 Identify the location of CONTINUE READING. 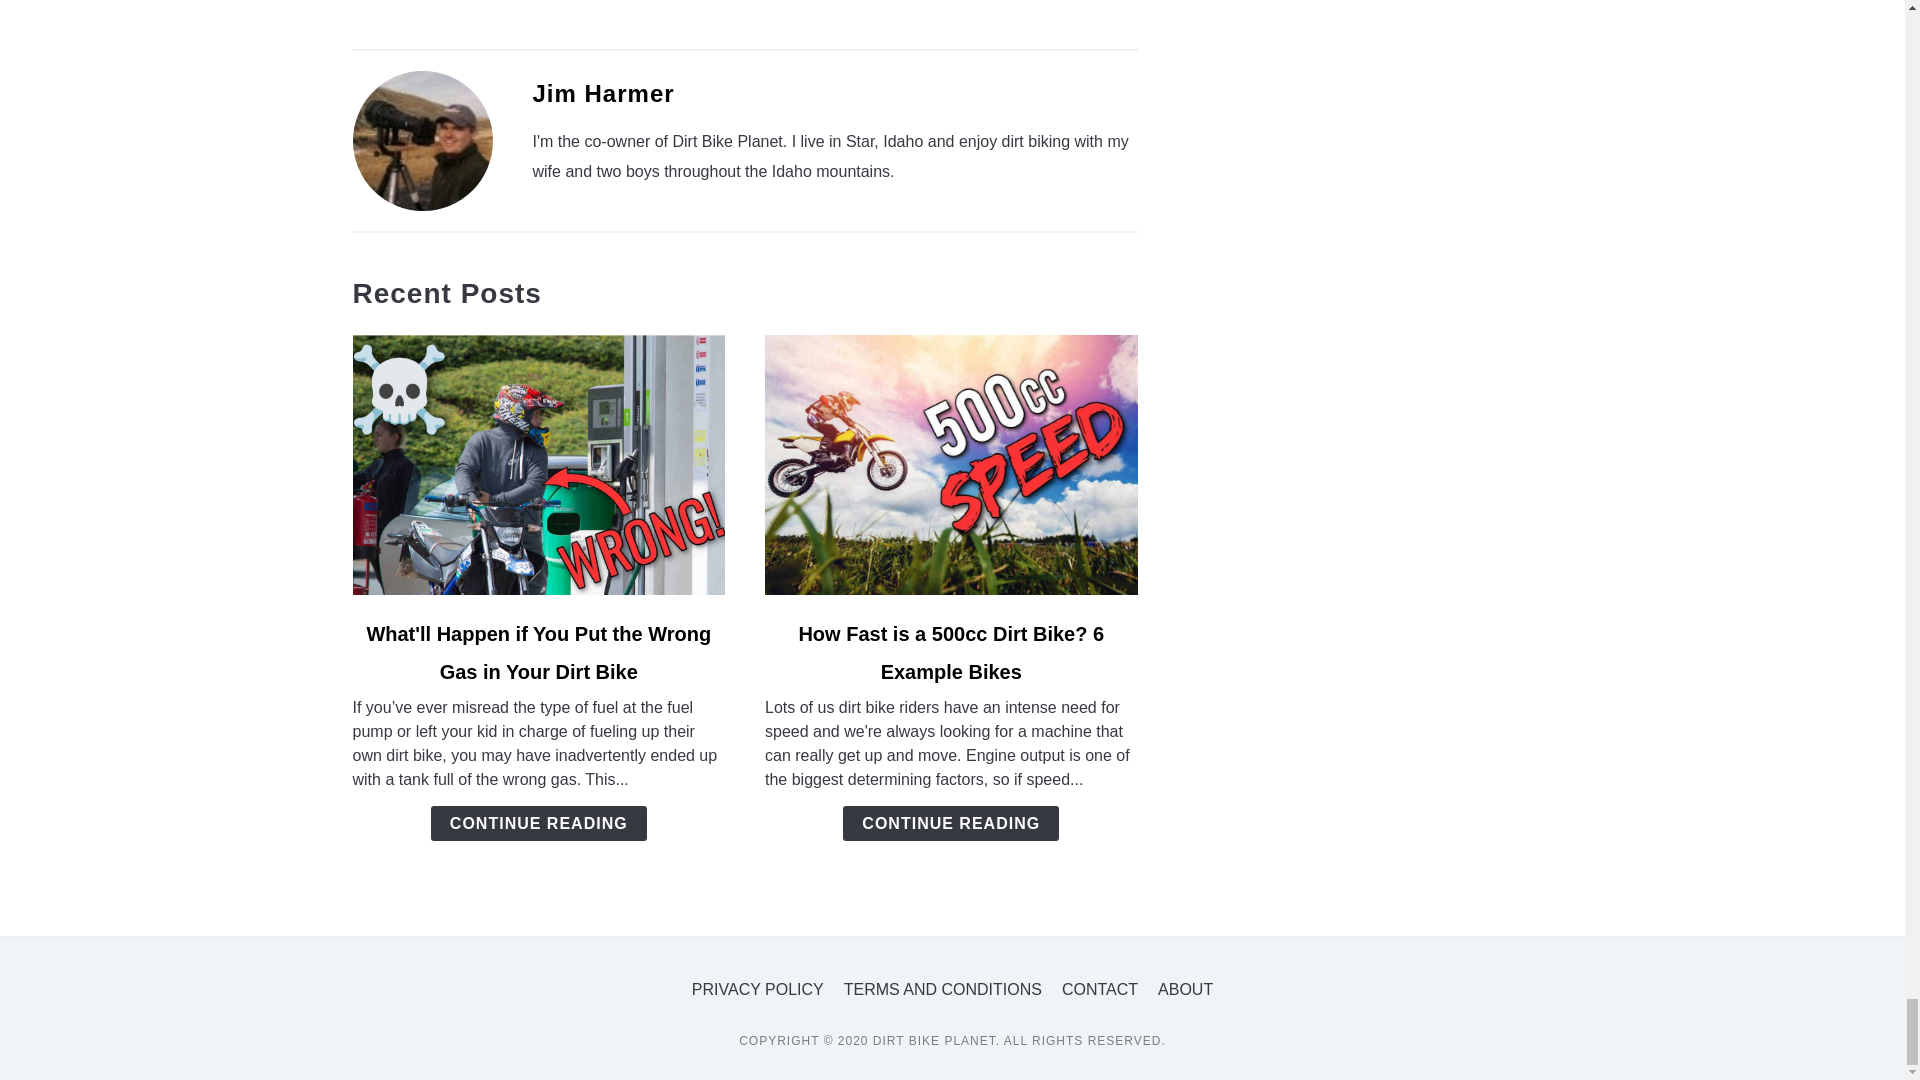
(950, 823).